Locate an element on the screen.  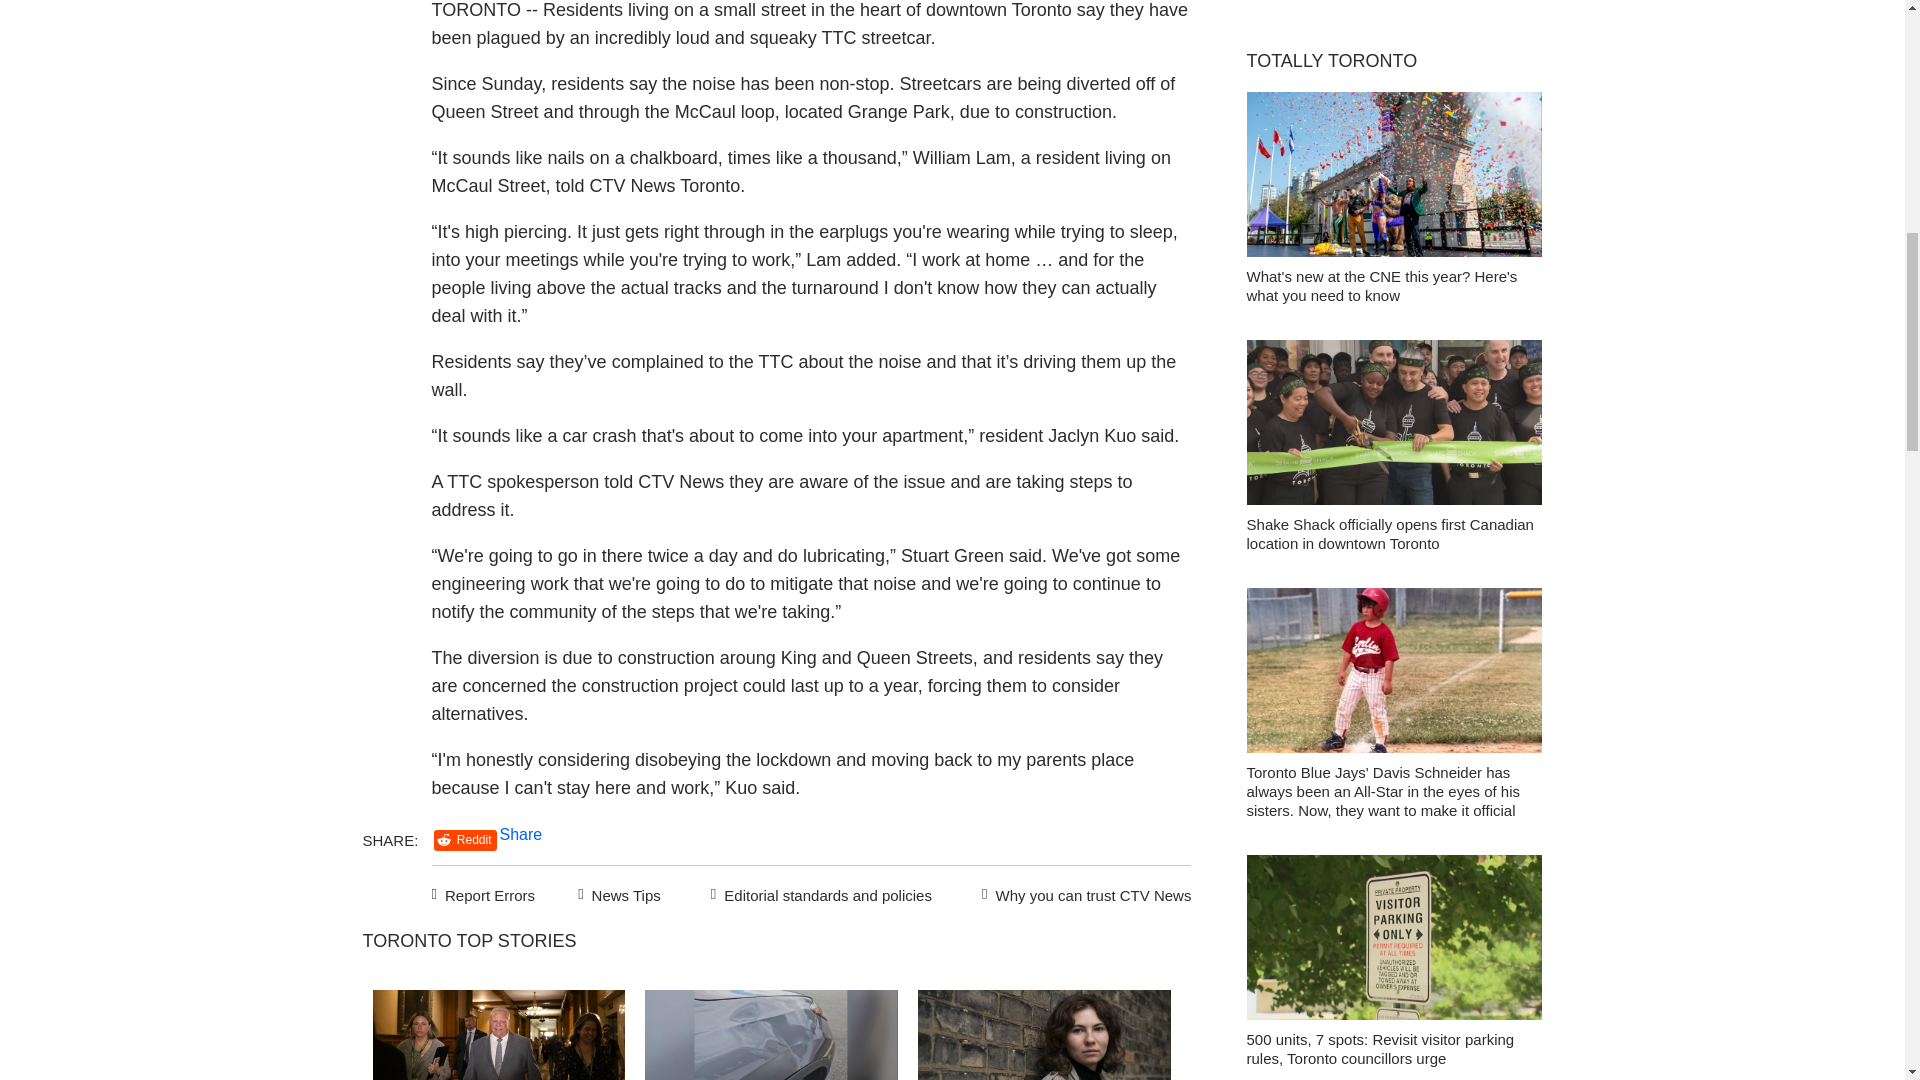
Doug Ford  is located at coordinates (498, 1035).